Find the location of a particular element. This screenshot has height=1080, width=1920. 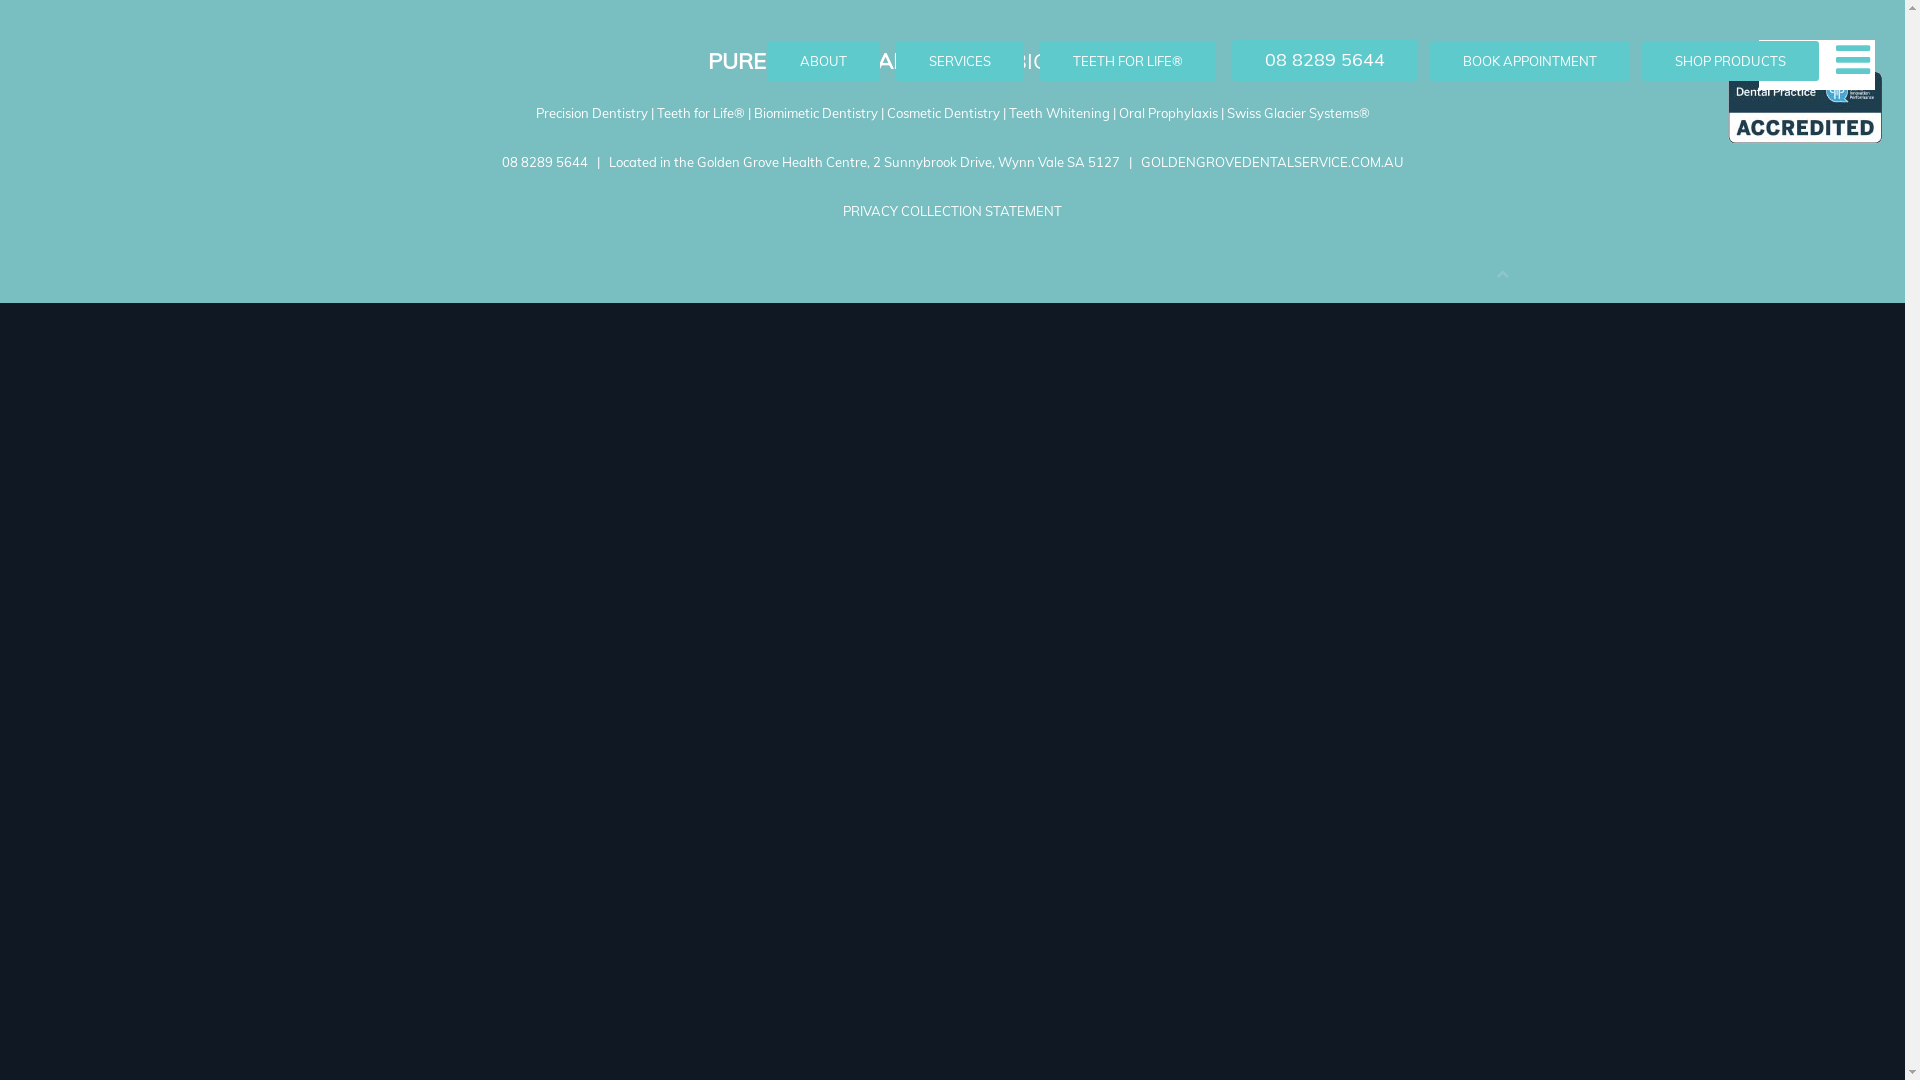

Precision Dentistry | is located at coordinates (596, 113).